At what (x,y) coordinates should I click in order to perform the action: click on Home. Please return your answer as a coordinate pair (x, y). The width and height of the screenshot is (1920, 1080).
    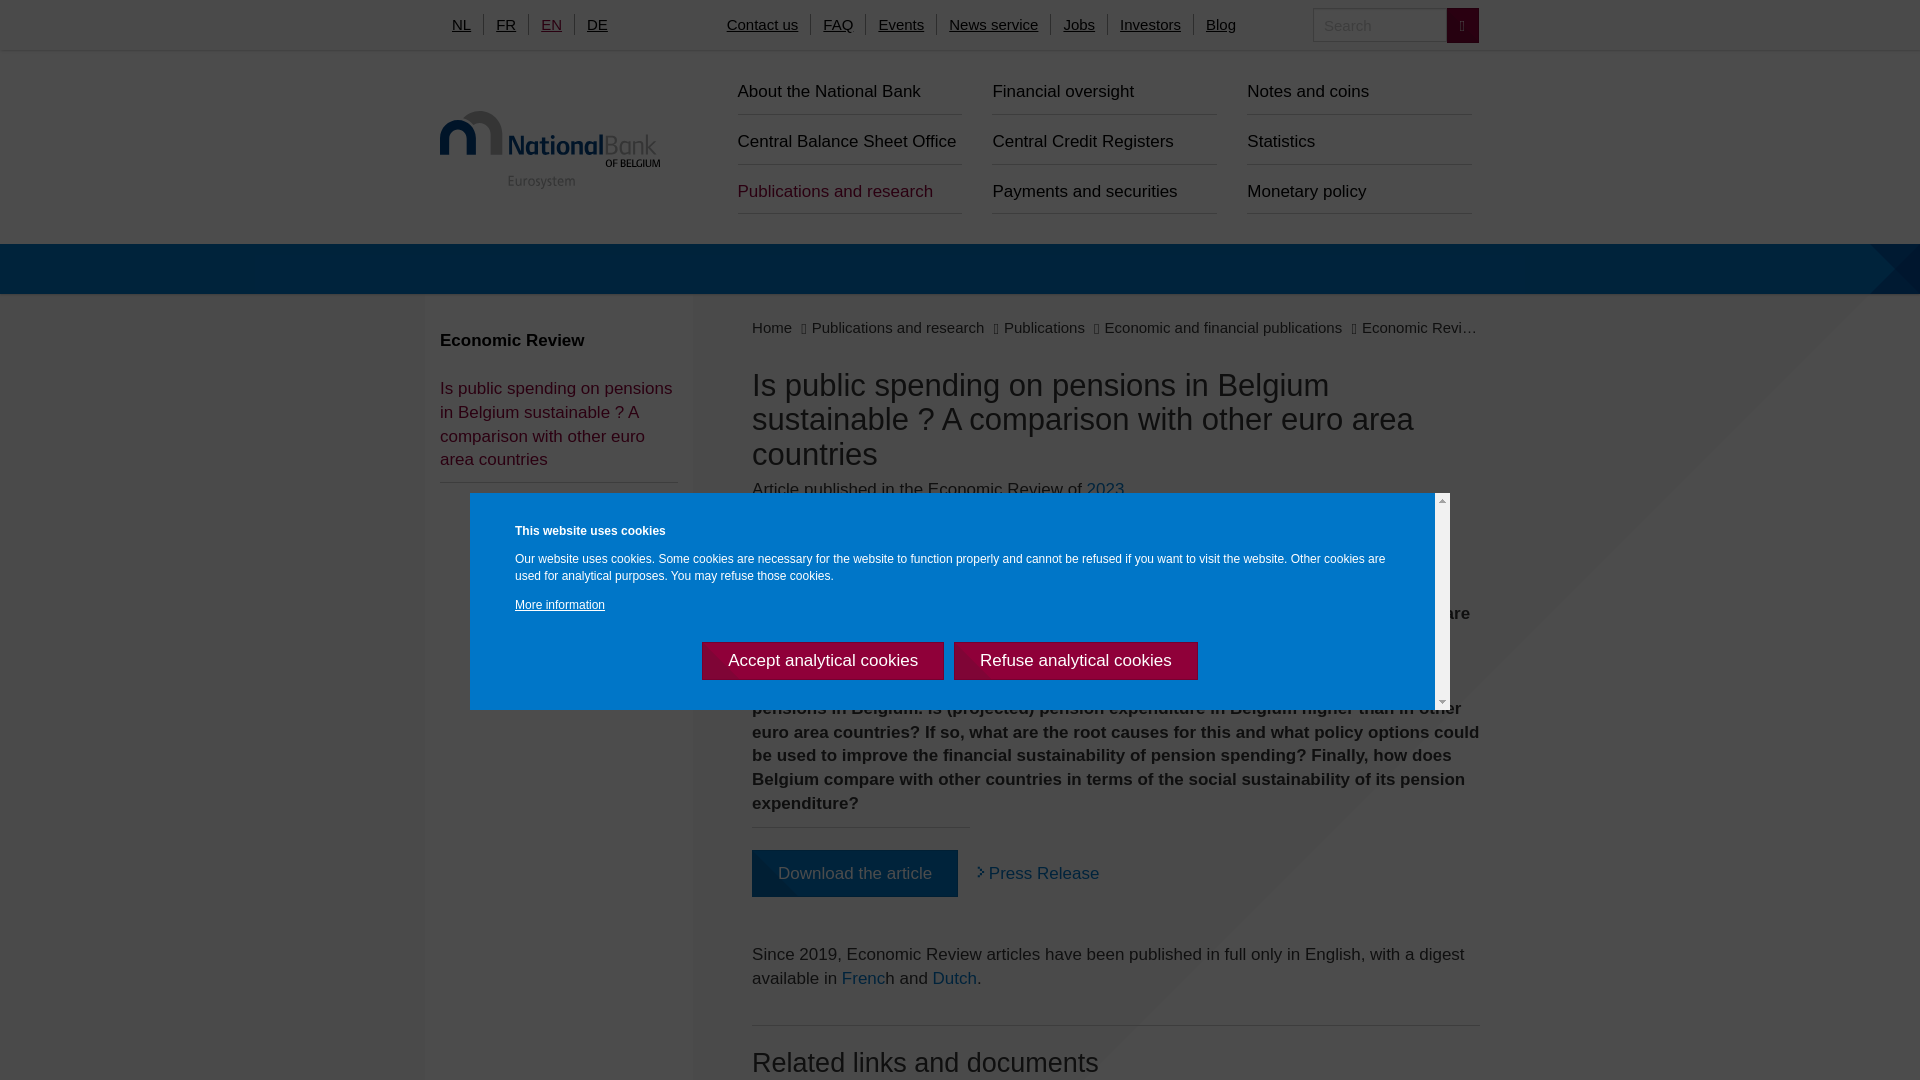
    Looking at the image, I should click on (542, 150).